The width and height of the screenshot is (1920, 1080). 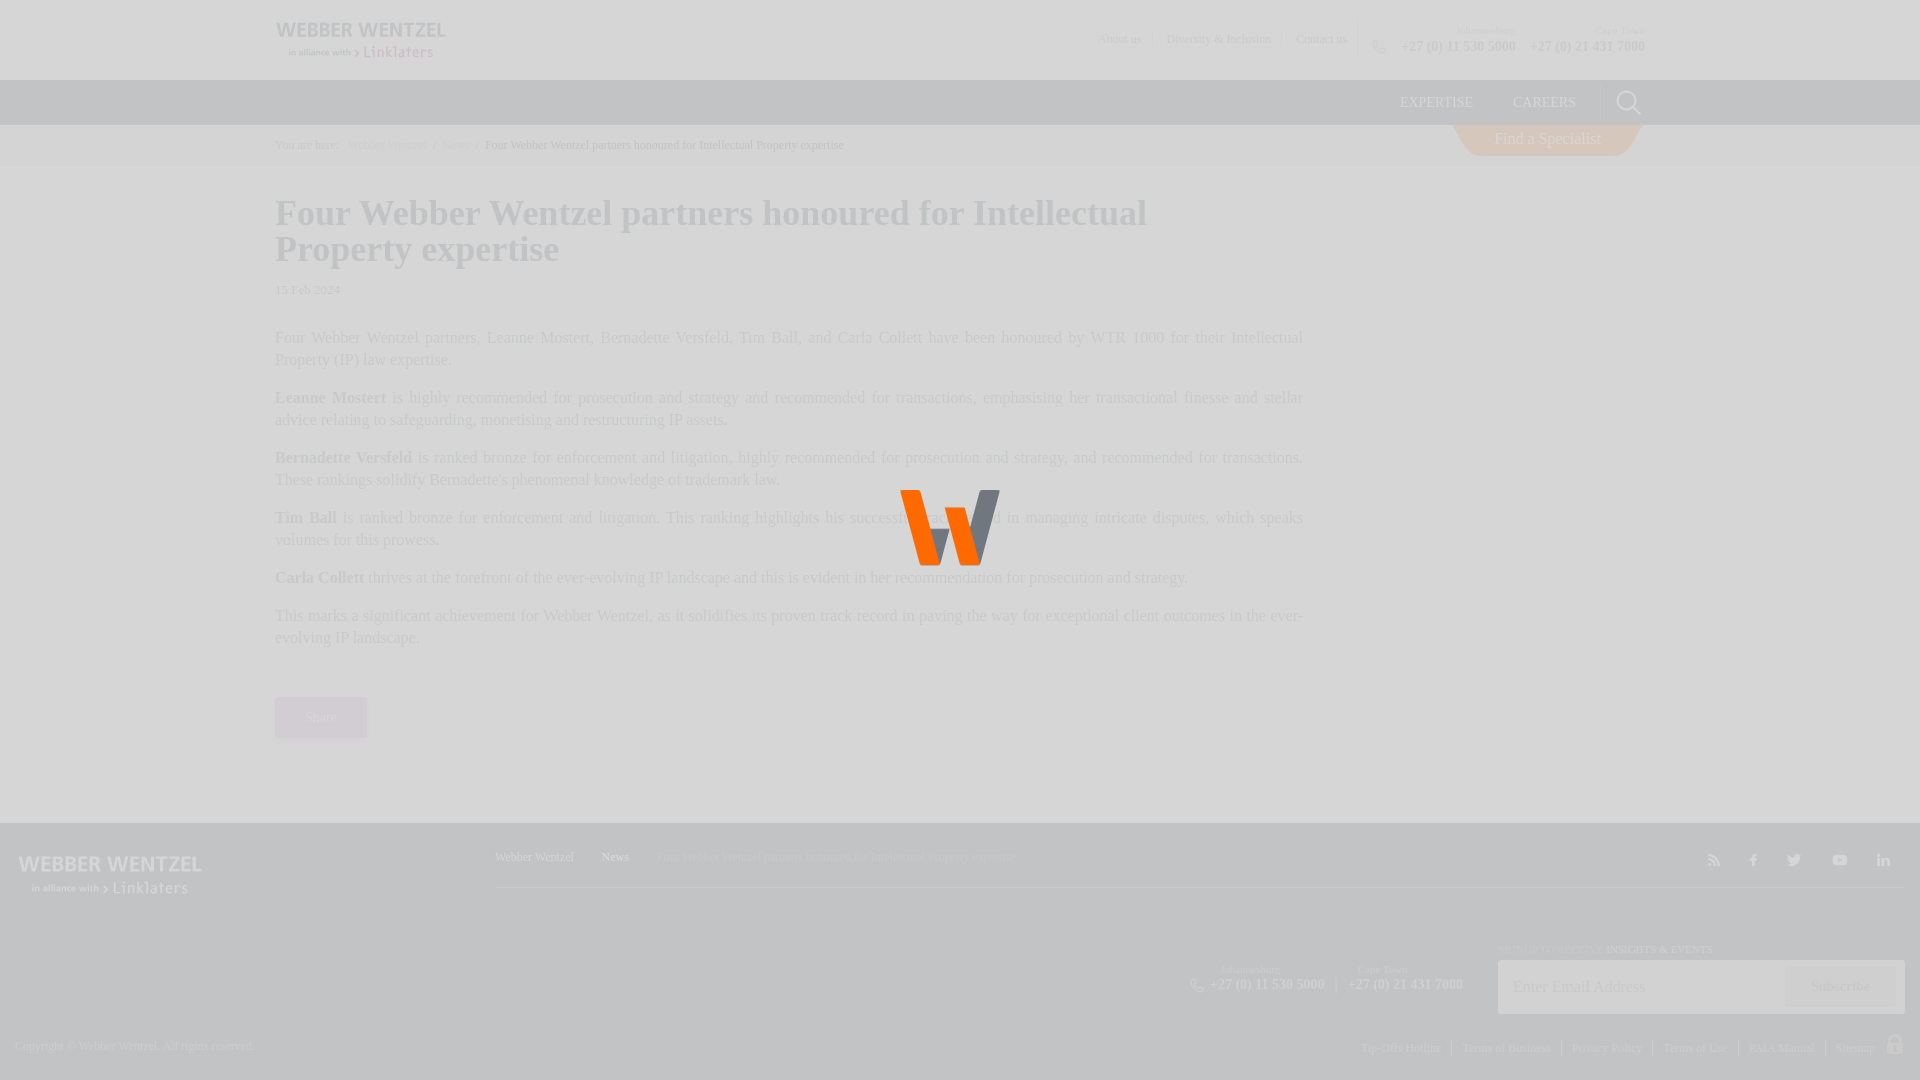 What do you see at coordinates (454, 145) in the screenshot?
I see `News` at bounding box center [454, 145].